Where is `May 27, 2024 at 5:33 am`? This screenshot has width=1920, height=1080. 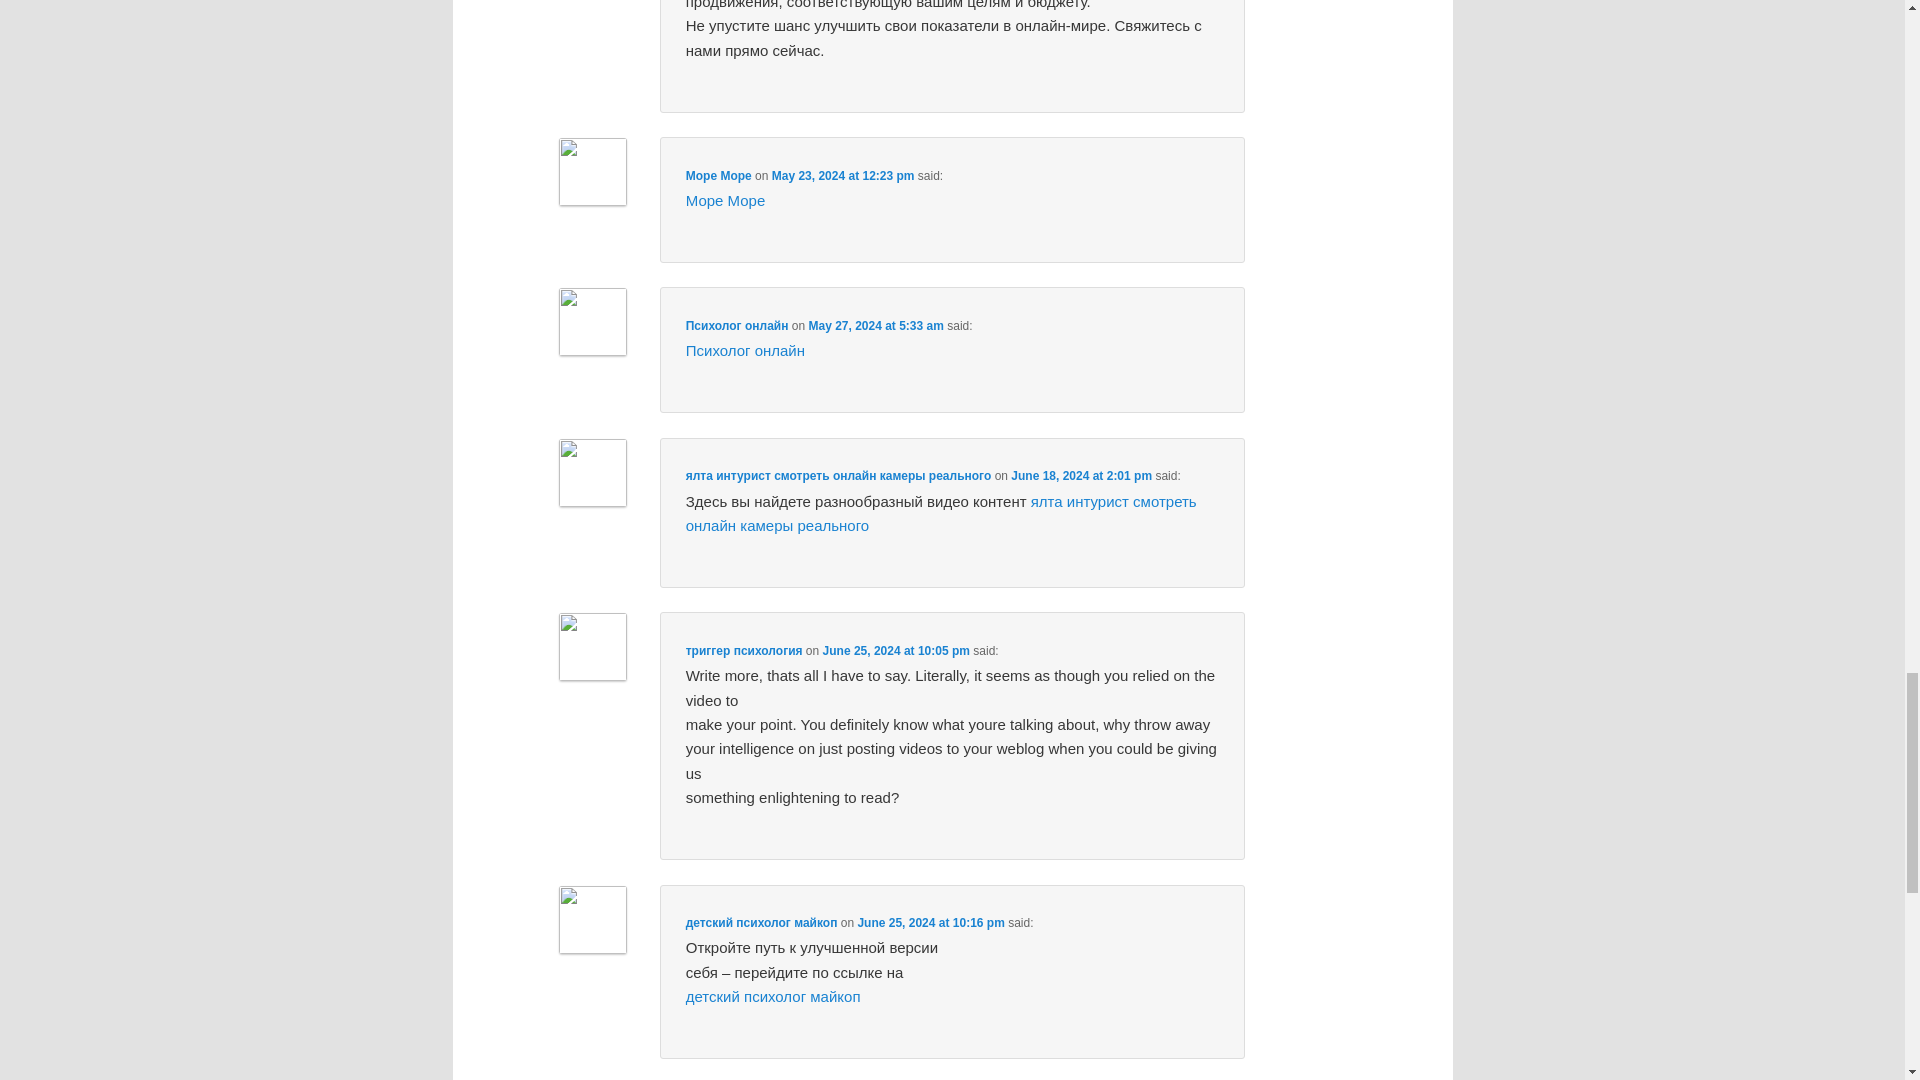 May 27, 2024 at 5:33 am is located at coordinates (875, 325).